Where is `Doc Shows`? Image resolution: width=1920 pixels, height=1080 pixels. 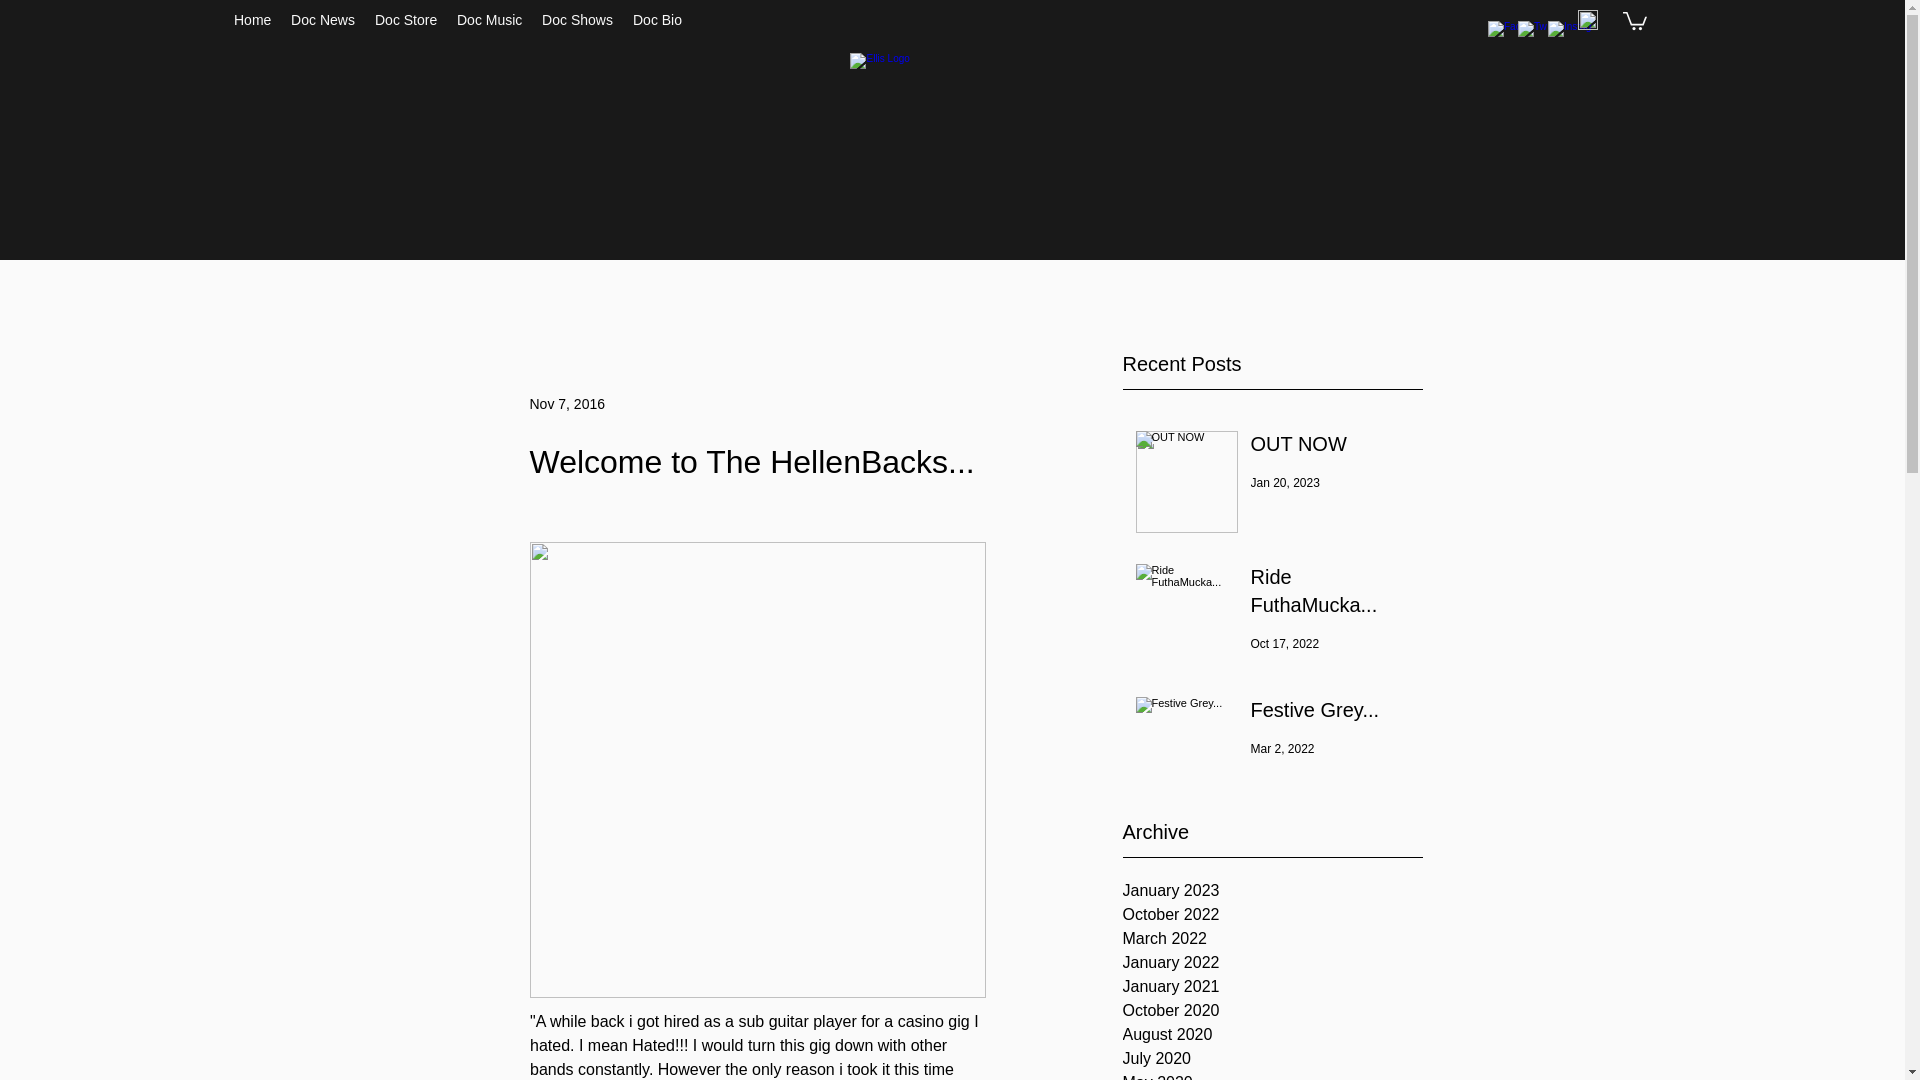 Doc Shows is located at coordinates (576, 20).